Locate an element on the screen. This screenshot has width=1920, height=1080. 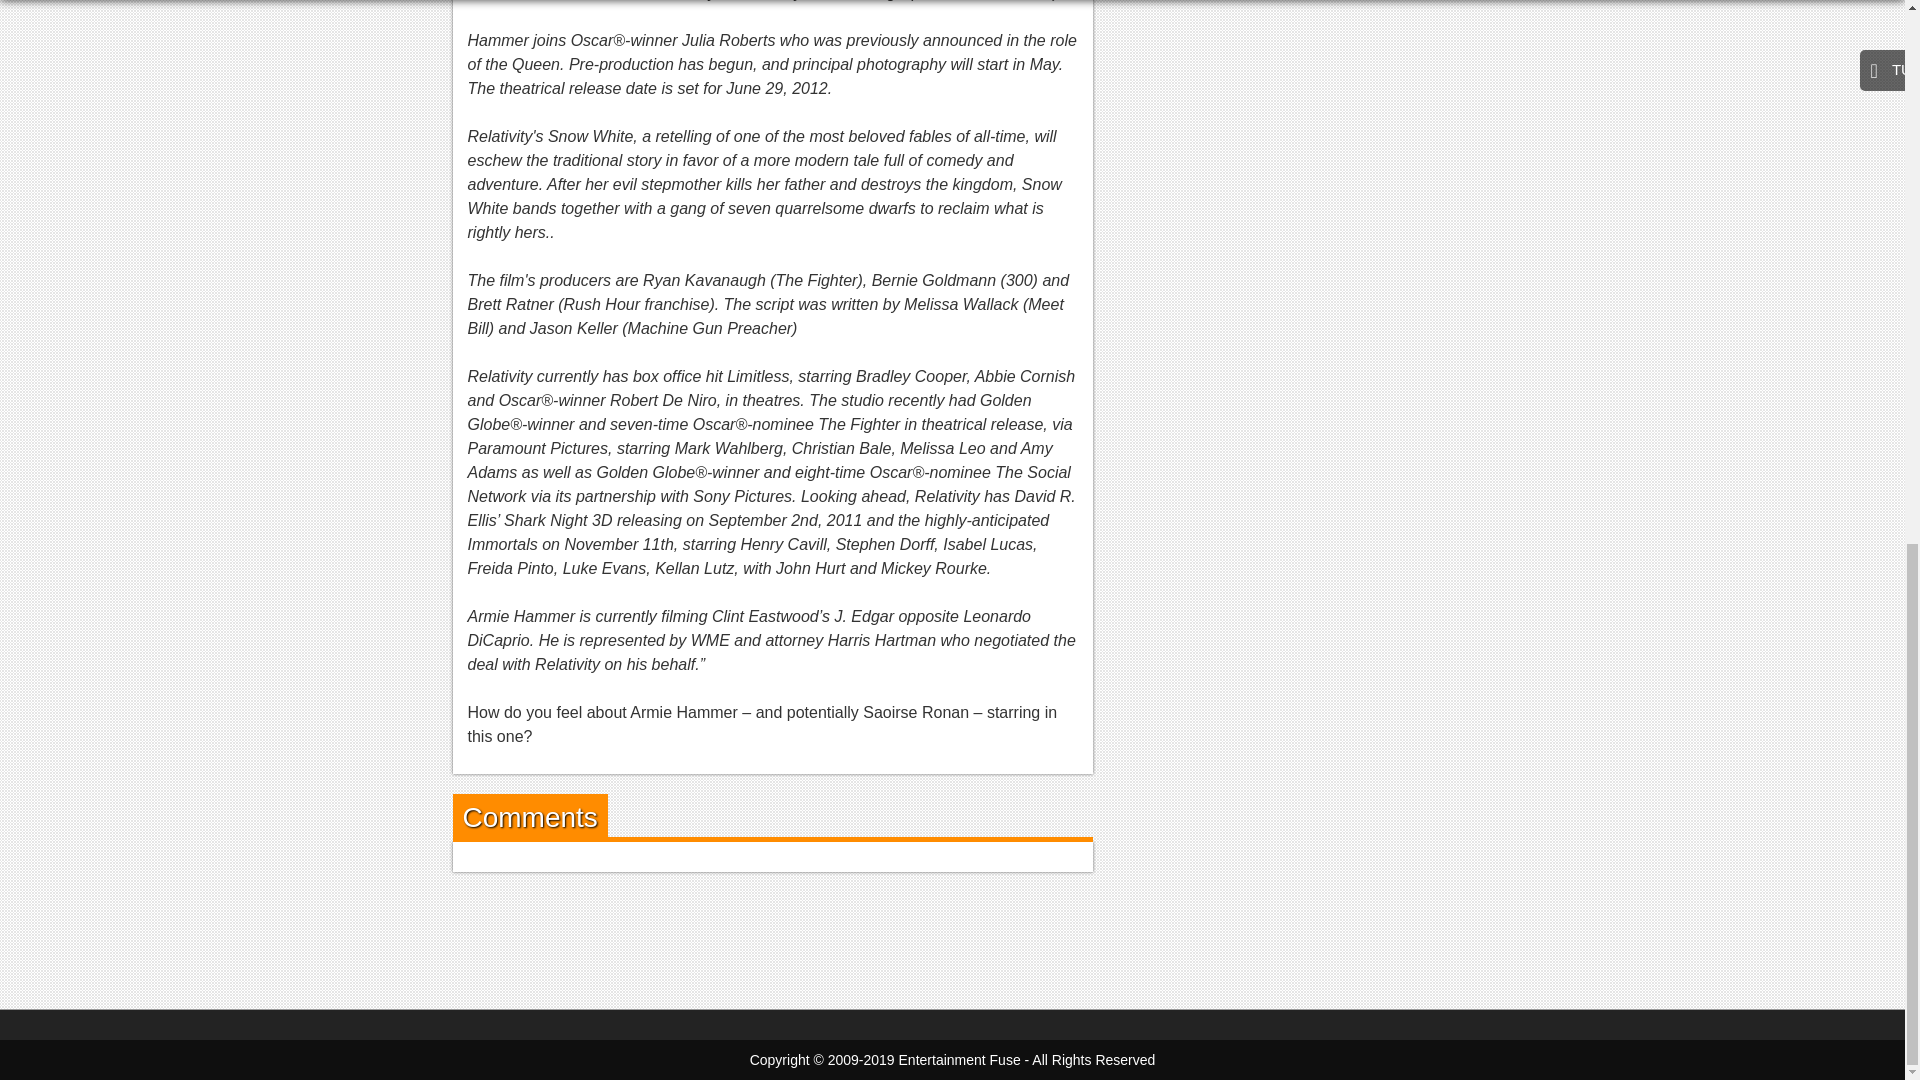
Advertisement is located at coordinates (951, 936).